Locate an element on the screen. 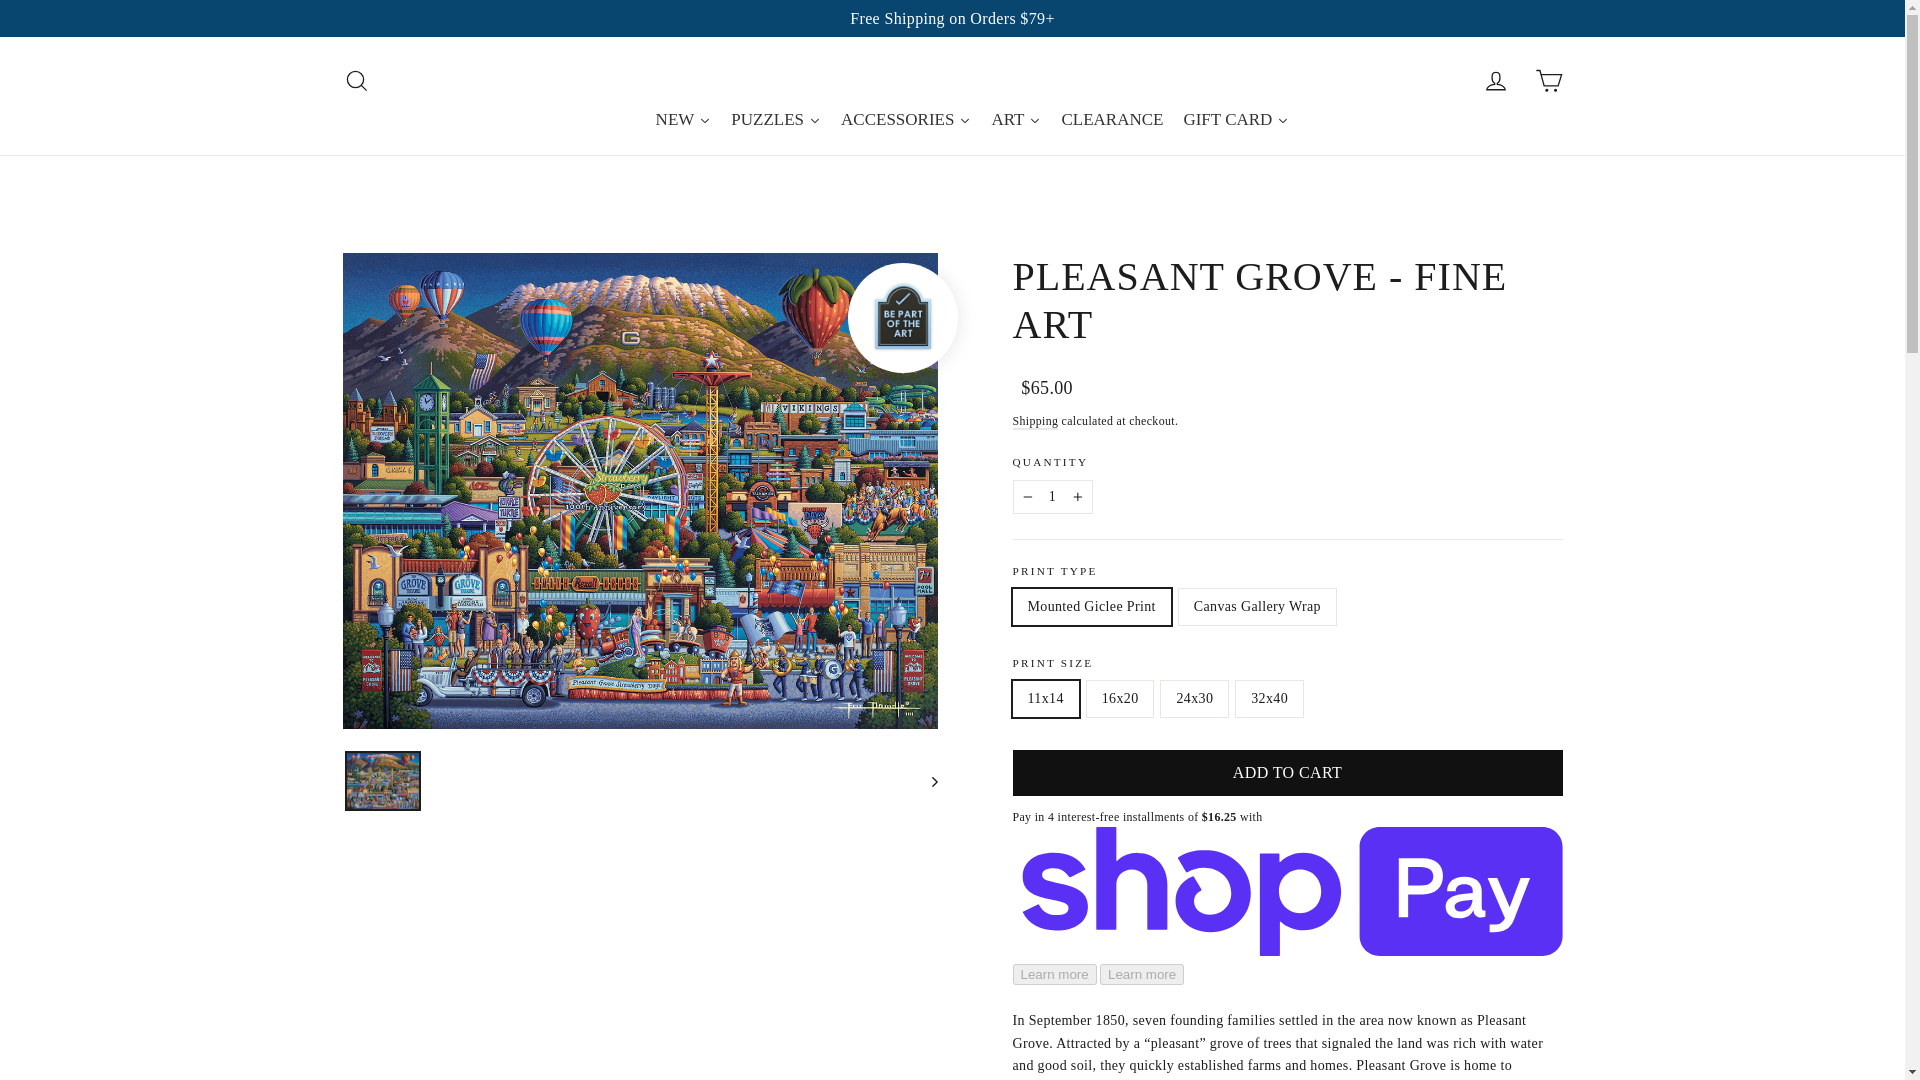  ACCOUNT is located at coordinates (683, 120).